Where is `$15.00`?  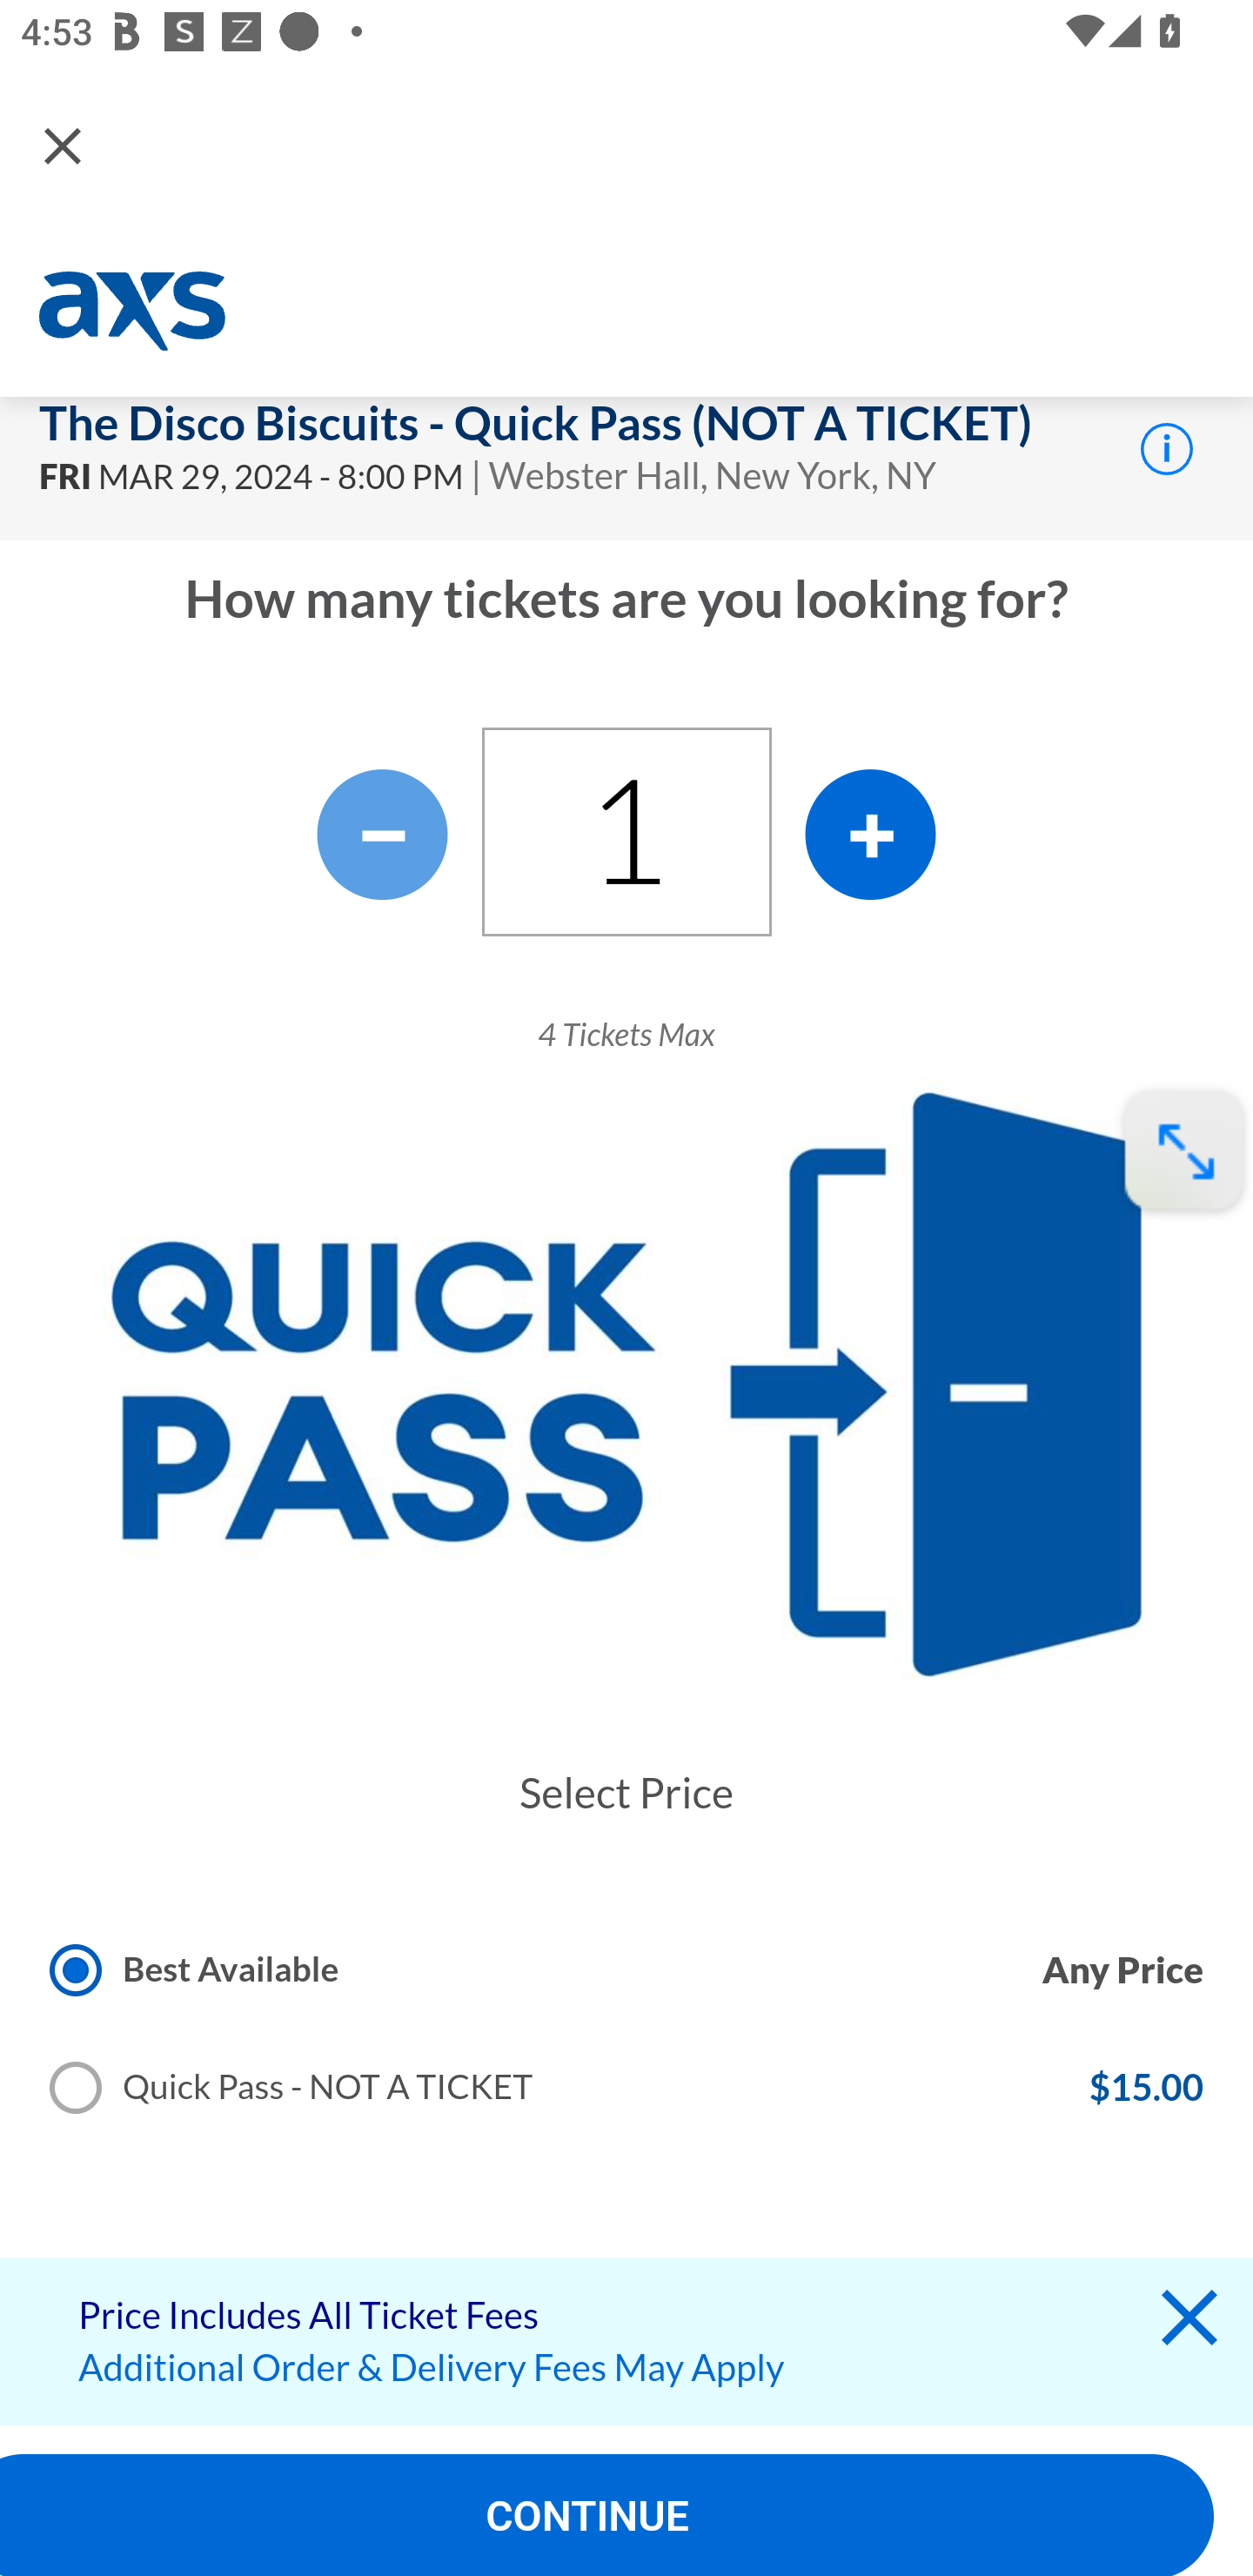 $15.00 is located at coordinates (1145, 2088).